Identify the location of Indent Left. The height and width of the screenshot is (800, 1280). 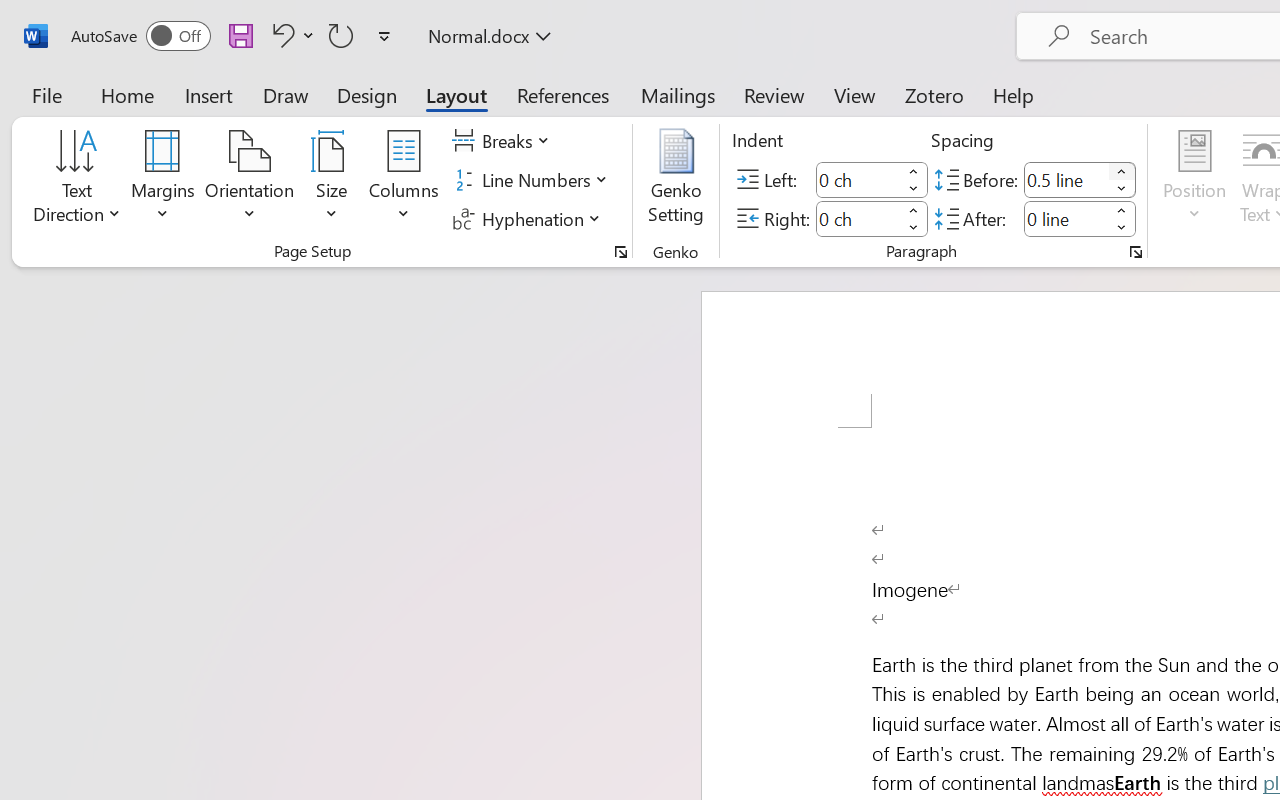
(858, 180).